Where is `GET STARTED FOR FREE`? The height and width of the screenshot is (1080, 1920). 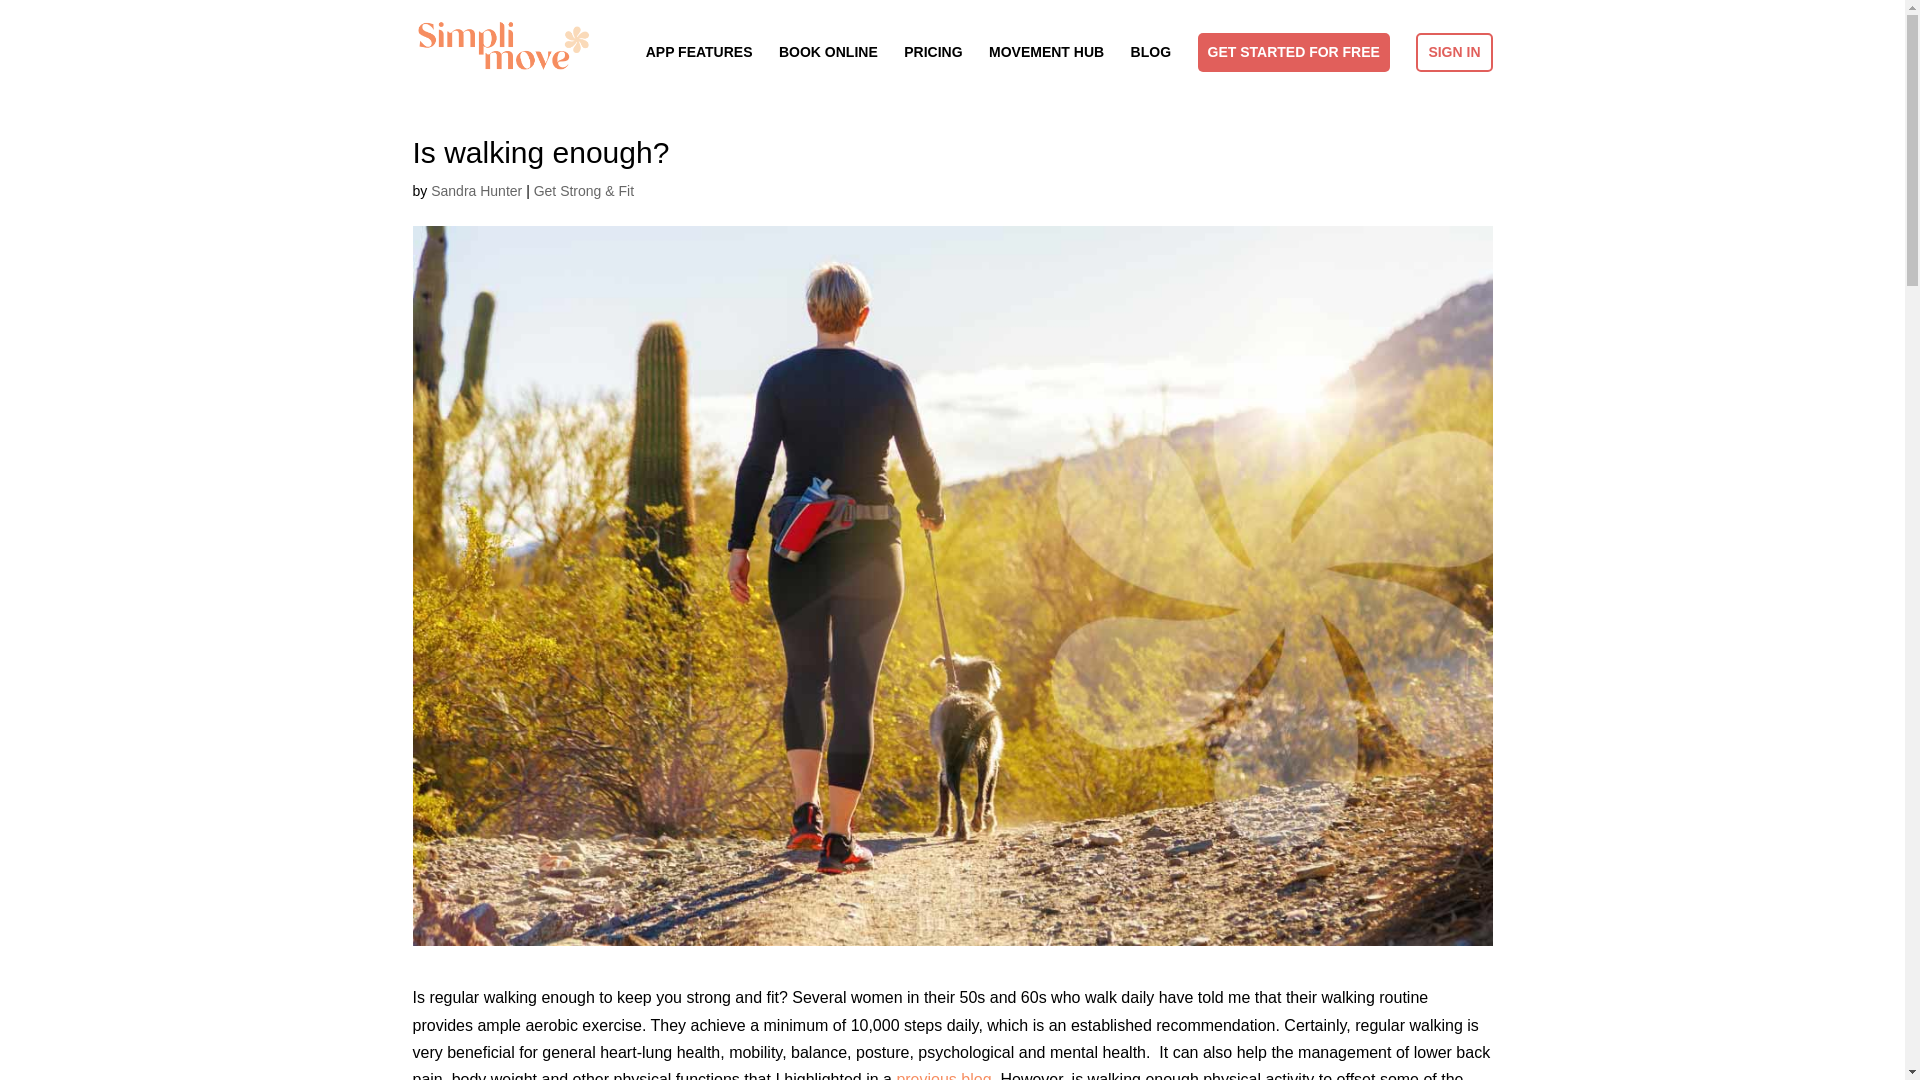 GET STARTED FOR FREE is located at coordinates (1294, 52).